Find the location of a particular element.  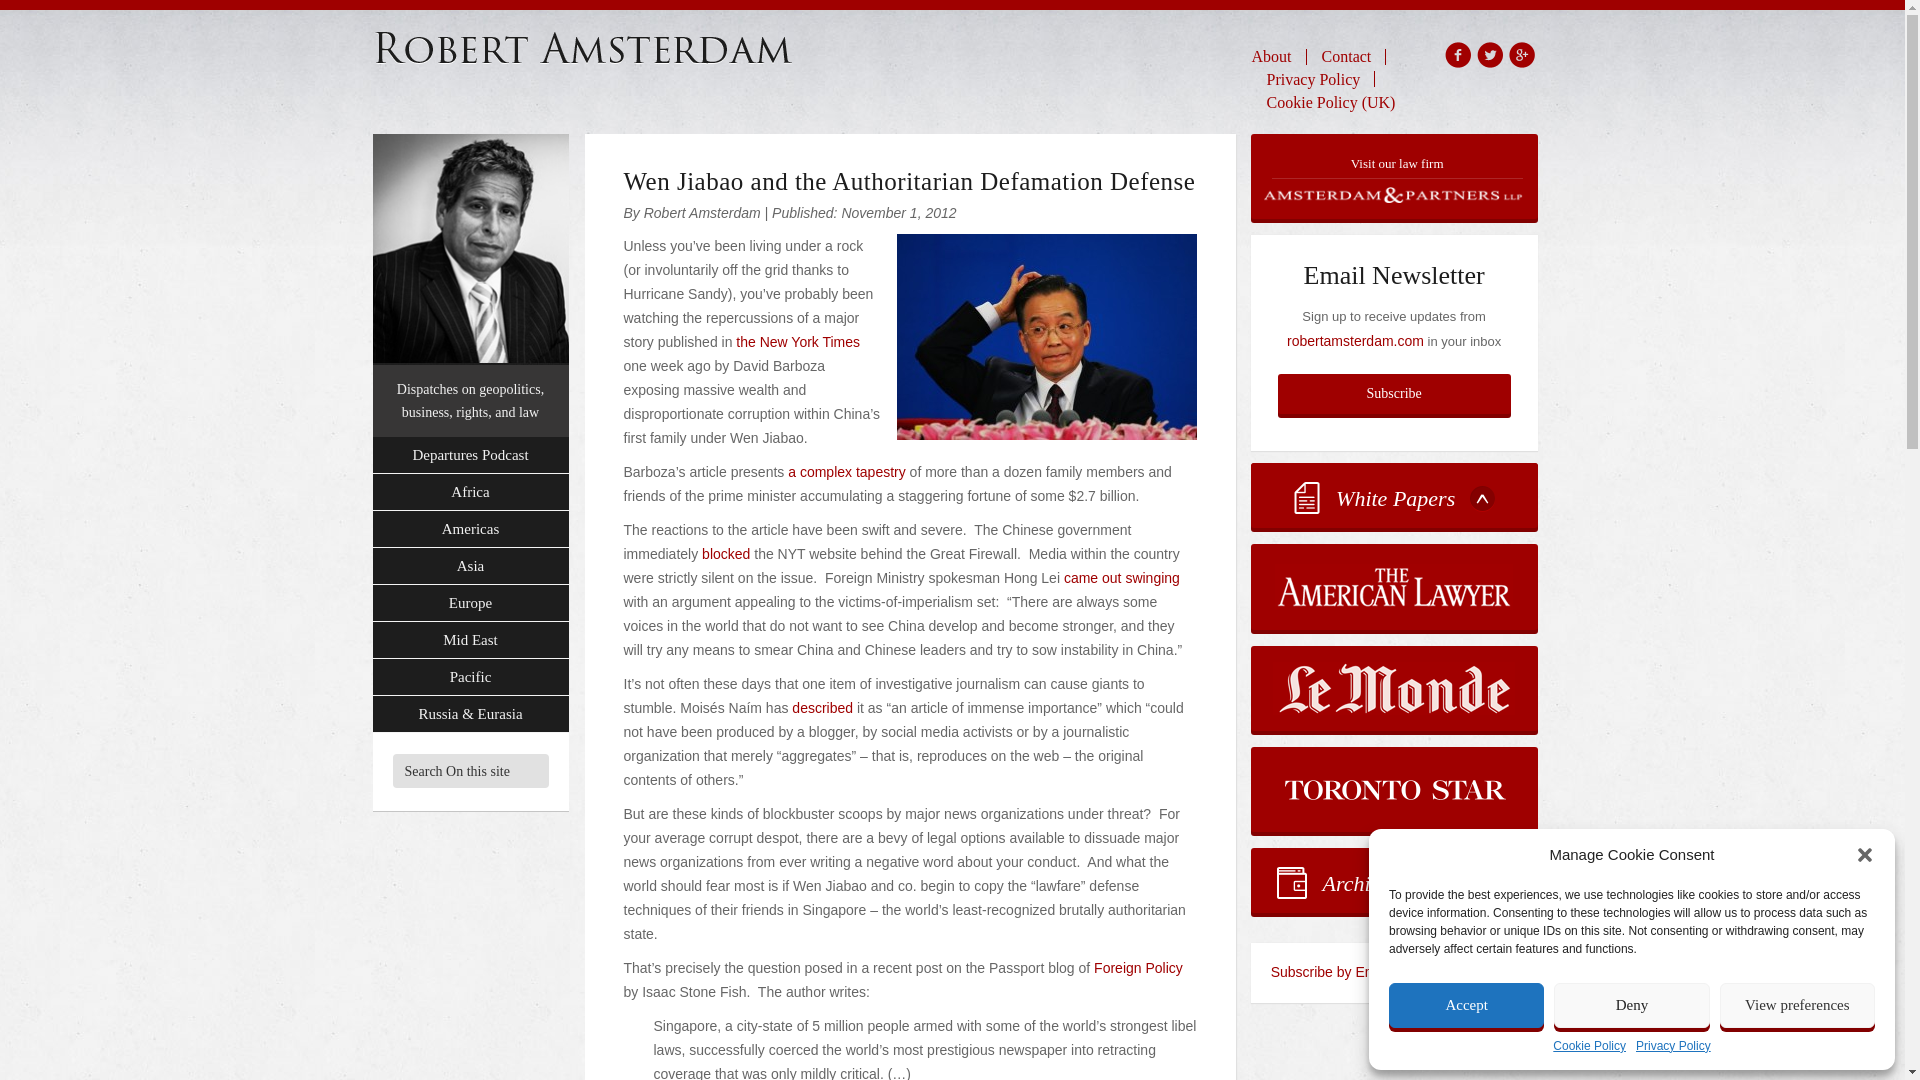

Subscribe to the Robert Amsterdam feed by email is located at coordinates (1394, 972).